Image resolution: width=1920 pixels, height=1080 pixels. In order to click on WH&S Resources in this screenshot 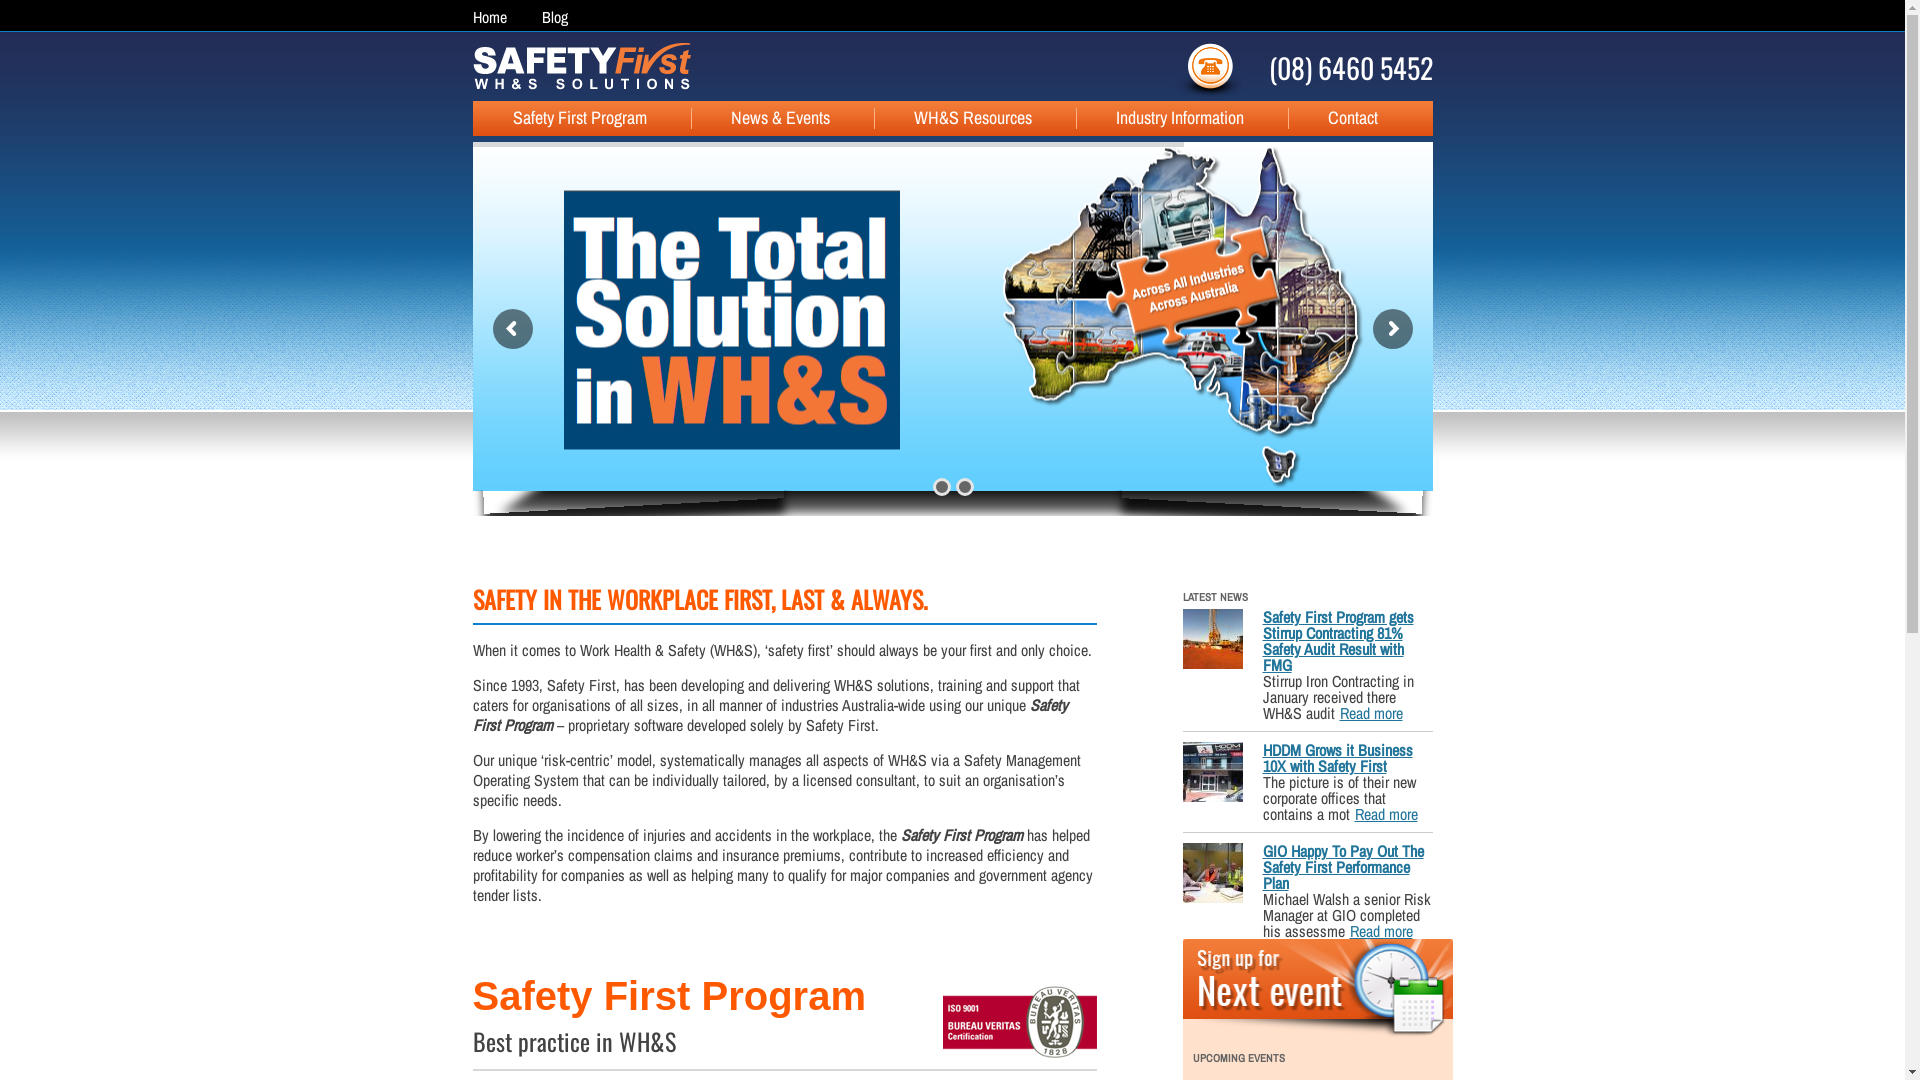, I will do `click(953, 118)`.